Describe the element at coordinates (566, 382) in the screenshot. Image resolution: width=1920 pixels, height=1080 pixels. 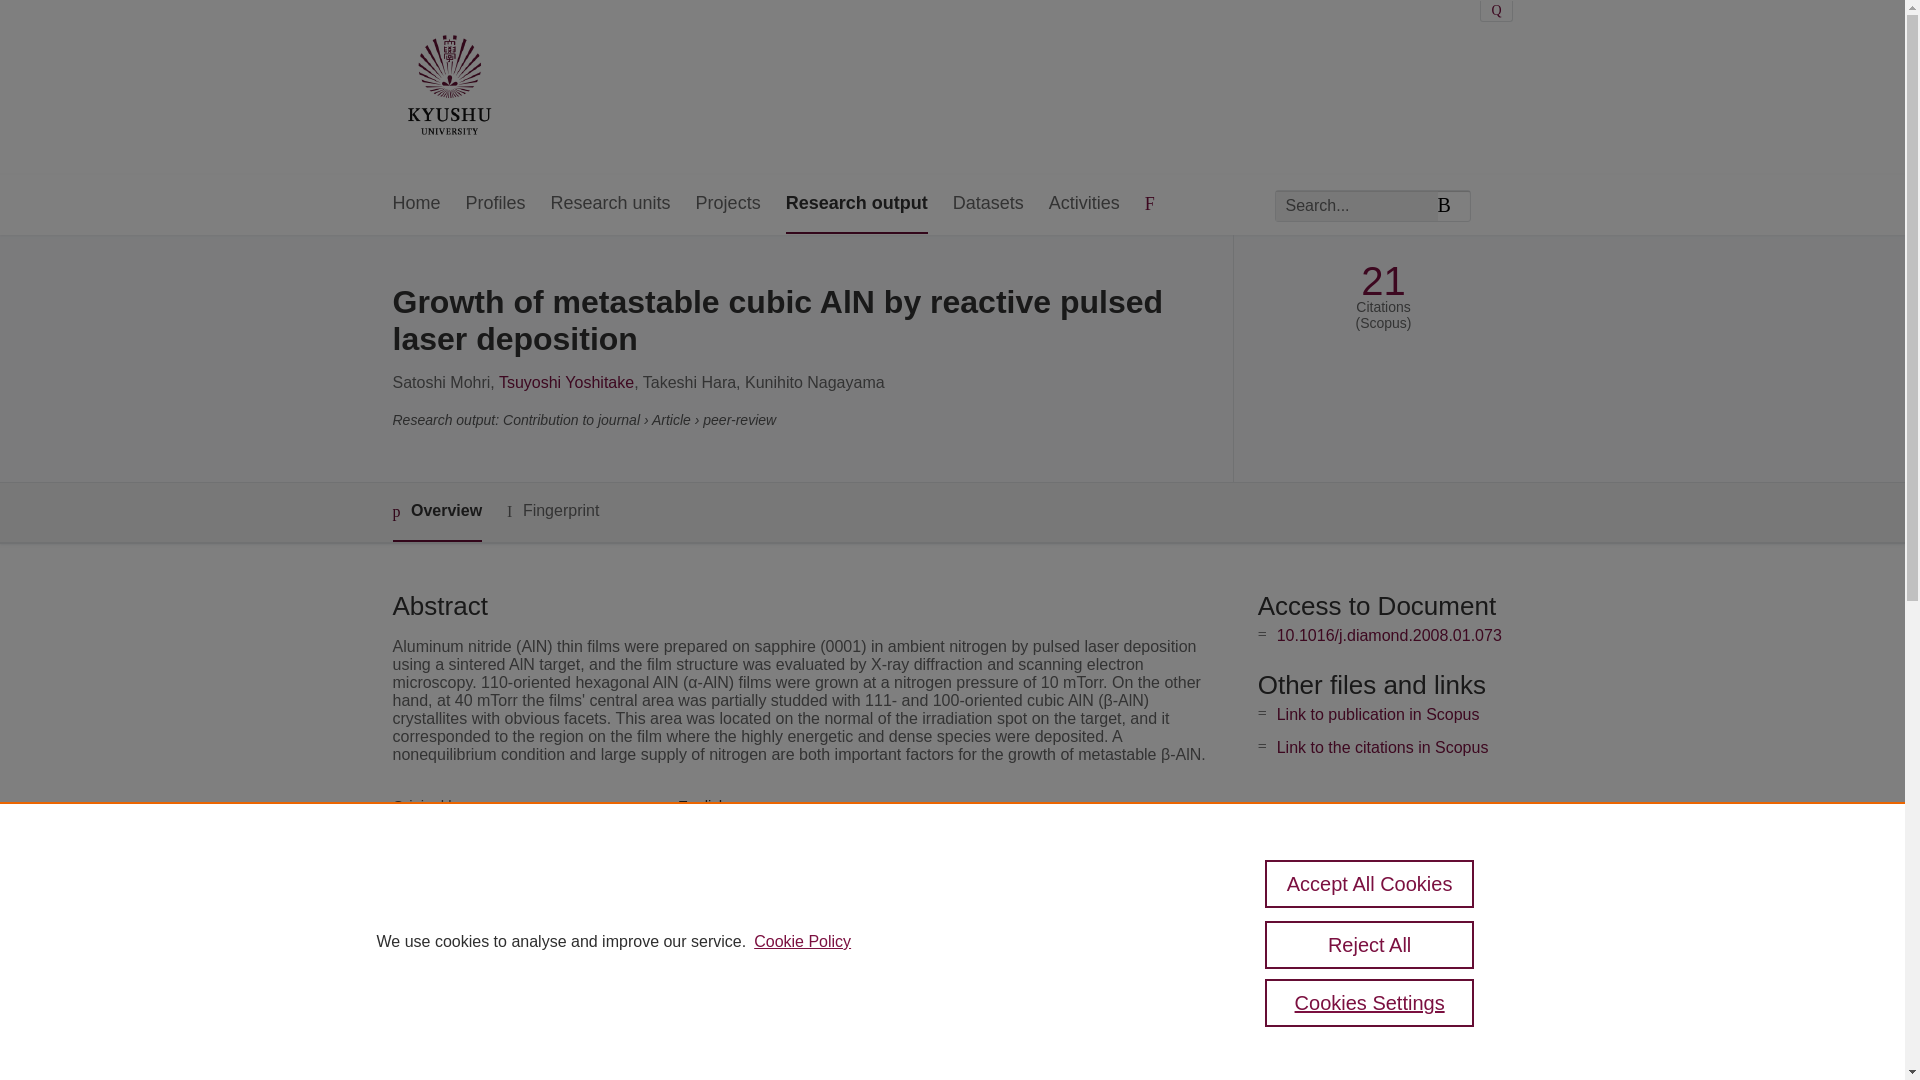
I see `Tsuyoshi Yoshitake` at that location.